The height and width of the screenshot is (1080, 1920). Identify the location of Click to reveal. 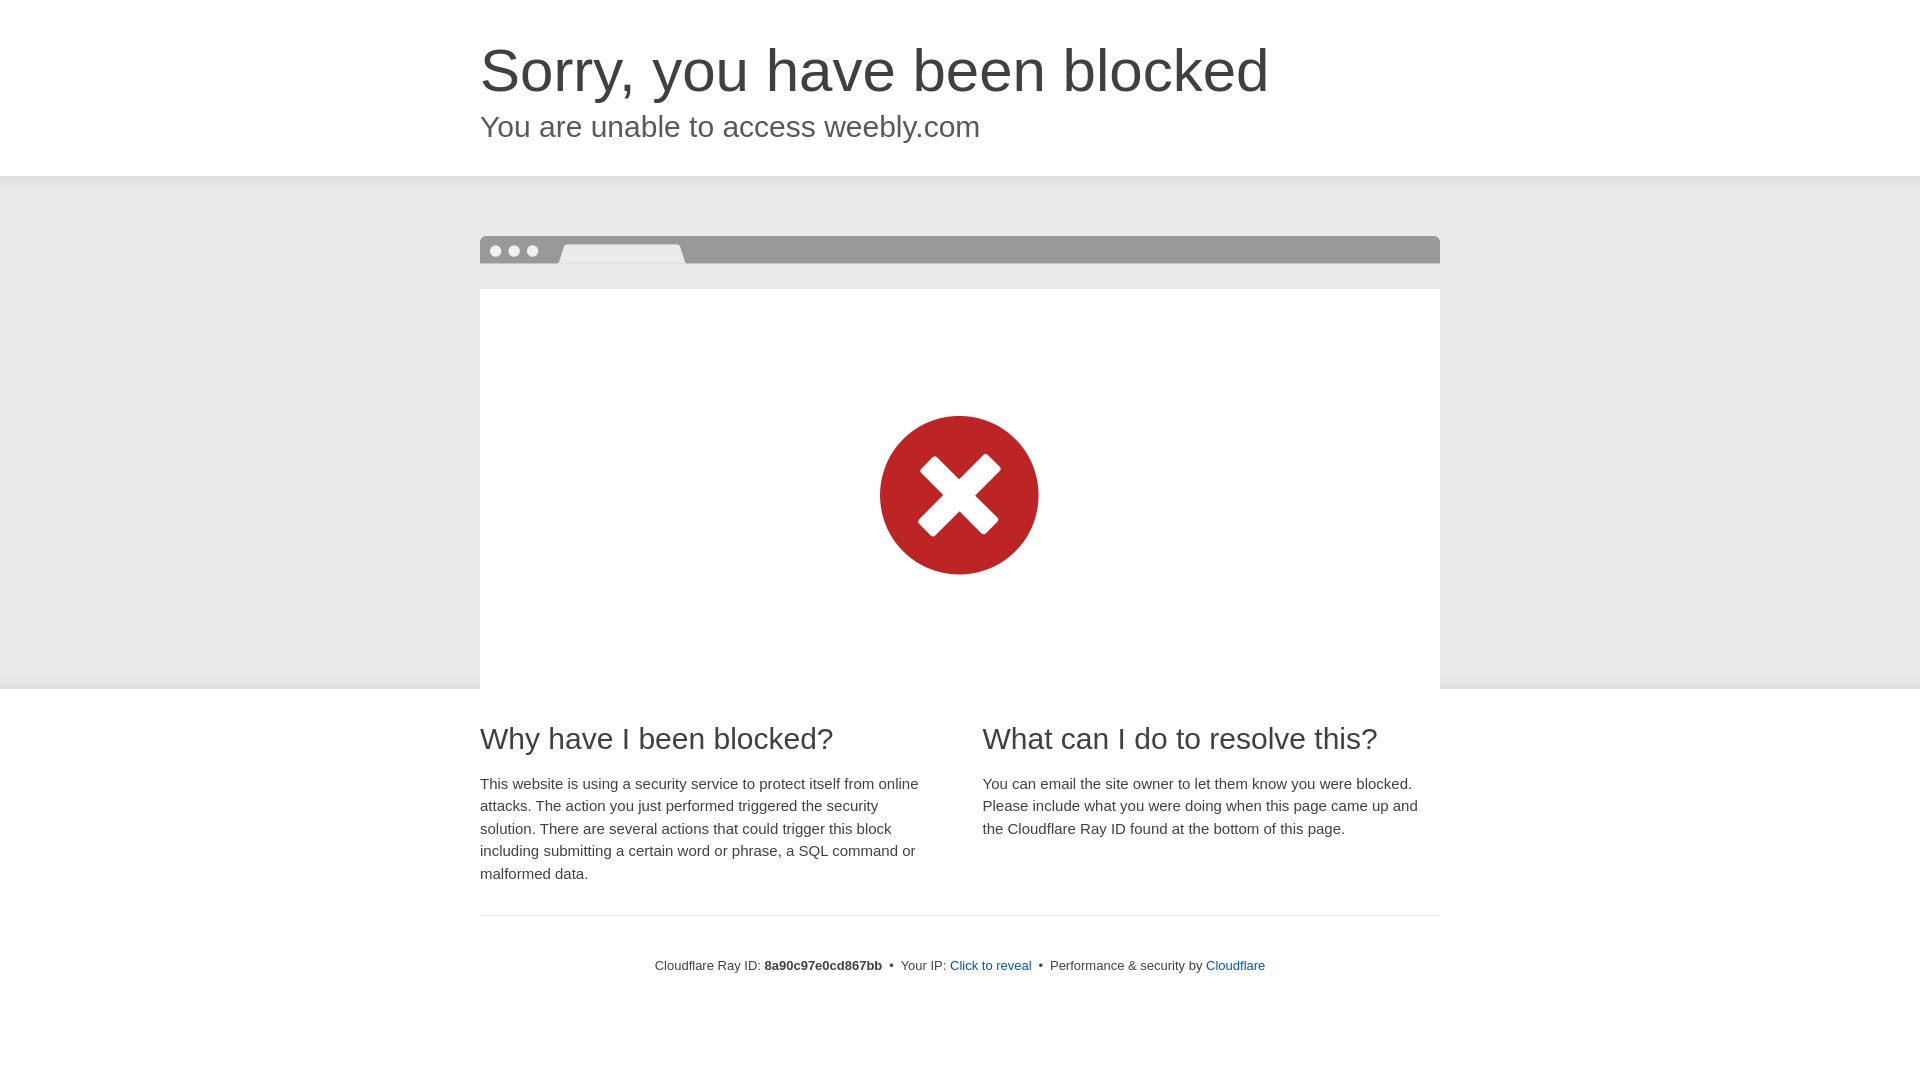
(991, 966).